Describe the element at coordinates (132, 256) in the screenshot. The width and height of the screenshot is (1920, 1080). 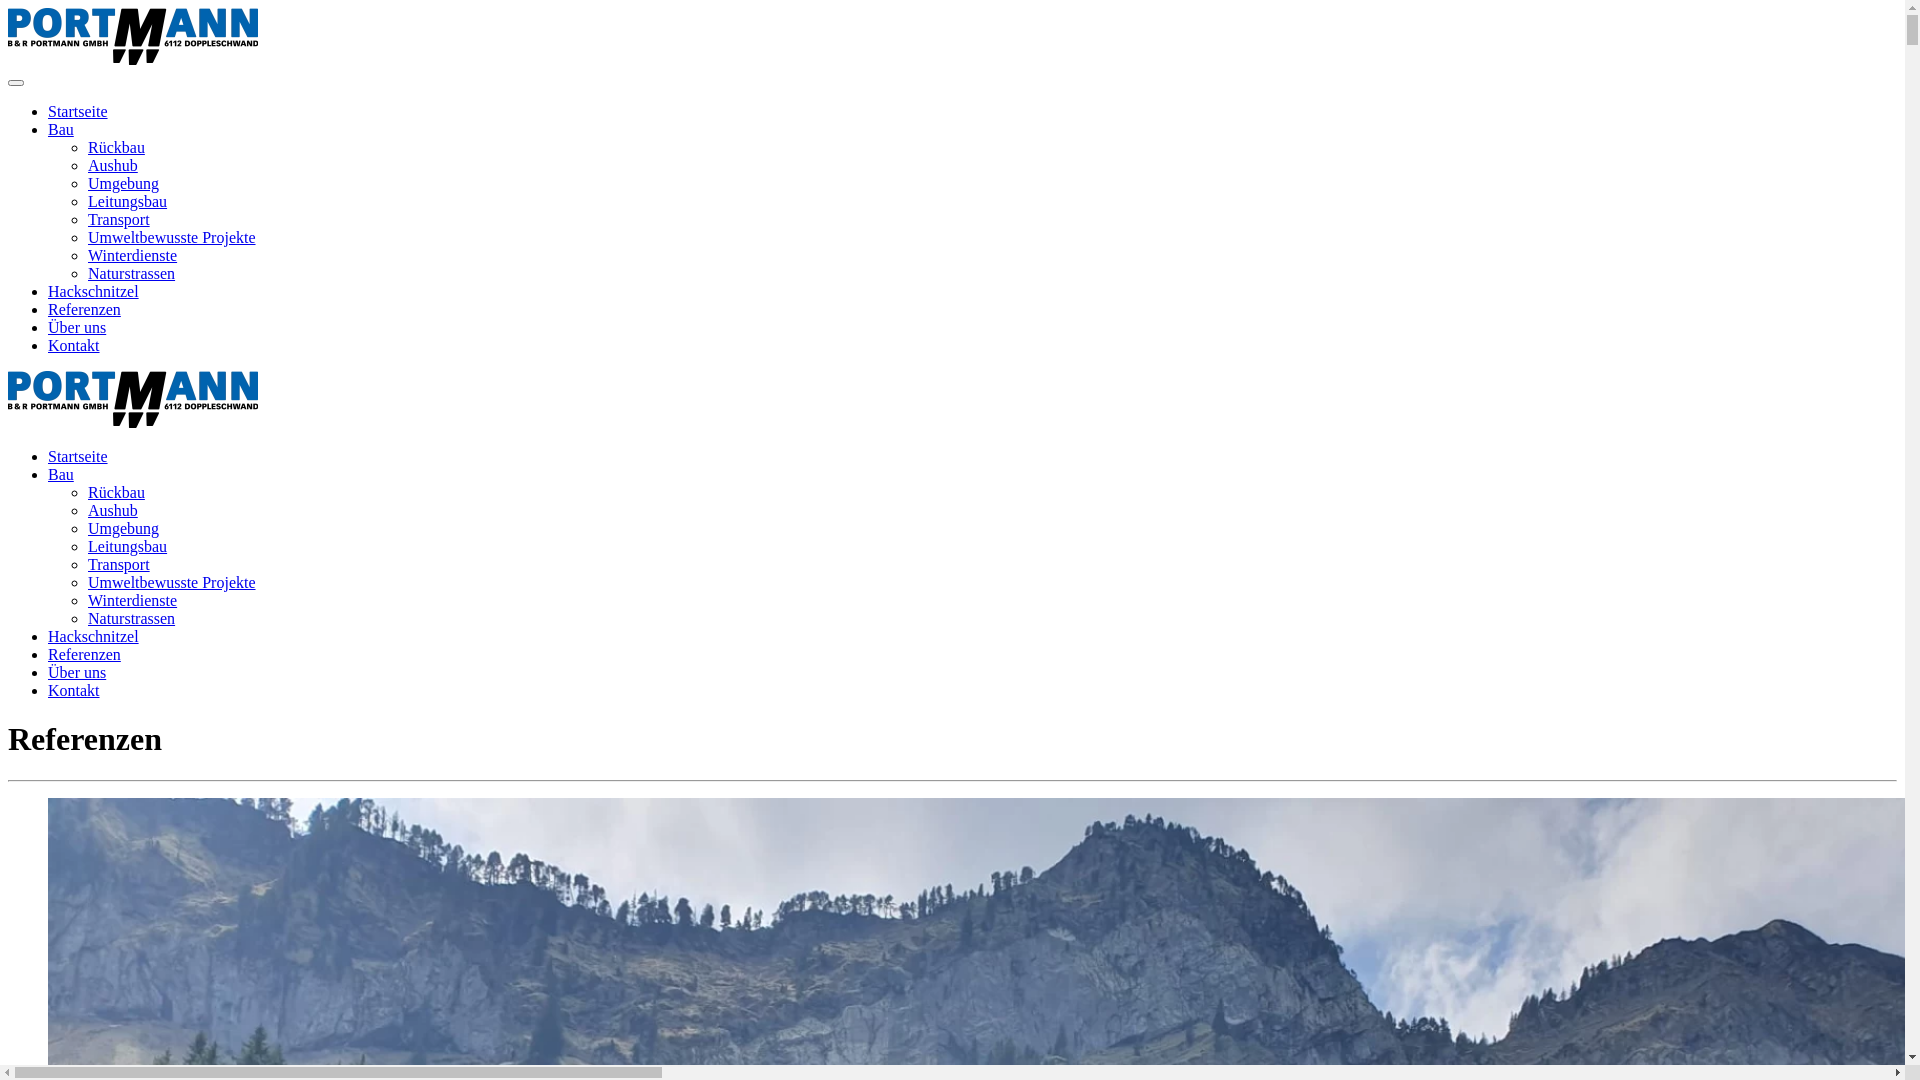
I see `Winterdienste` at that location.